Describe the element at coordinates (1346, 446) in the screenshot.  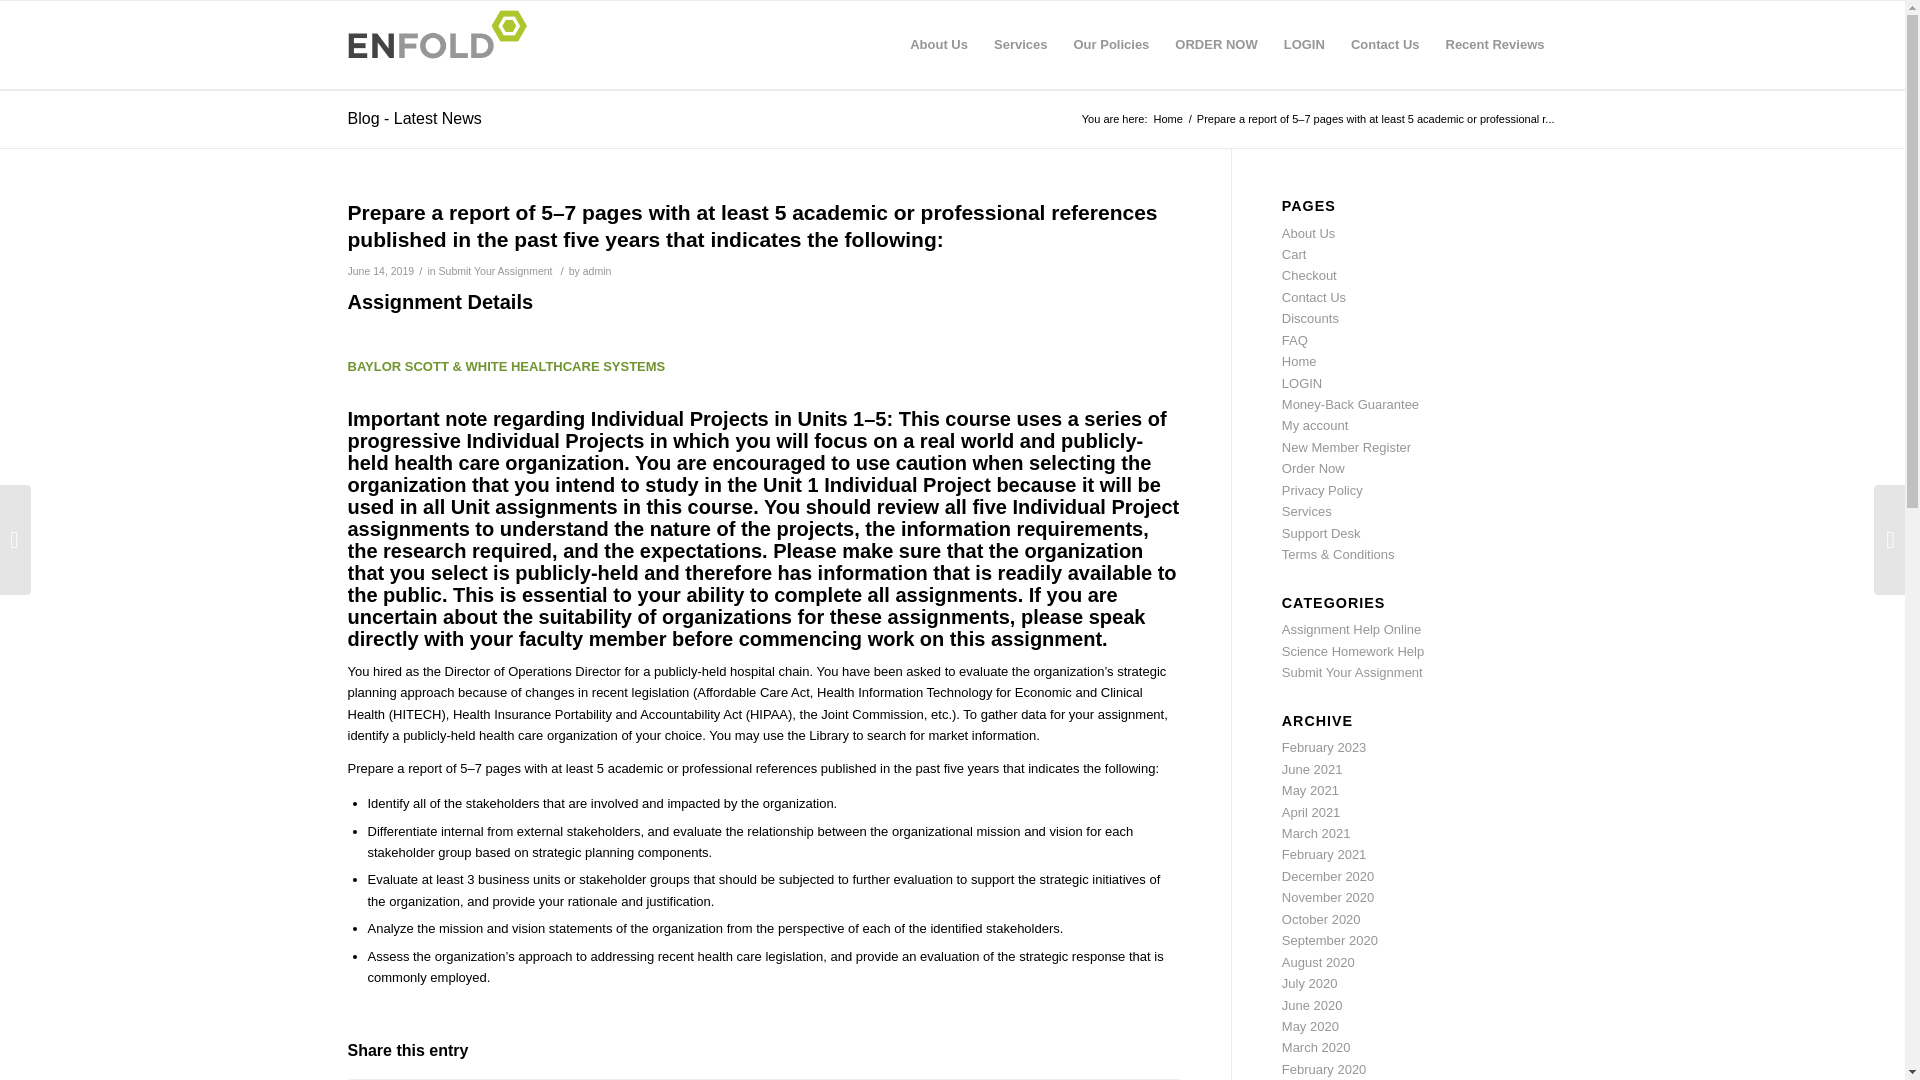
I see `New Member Register` at that location.